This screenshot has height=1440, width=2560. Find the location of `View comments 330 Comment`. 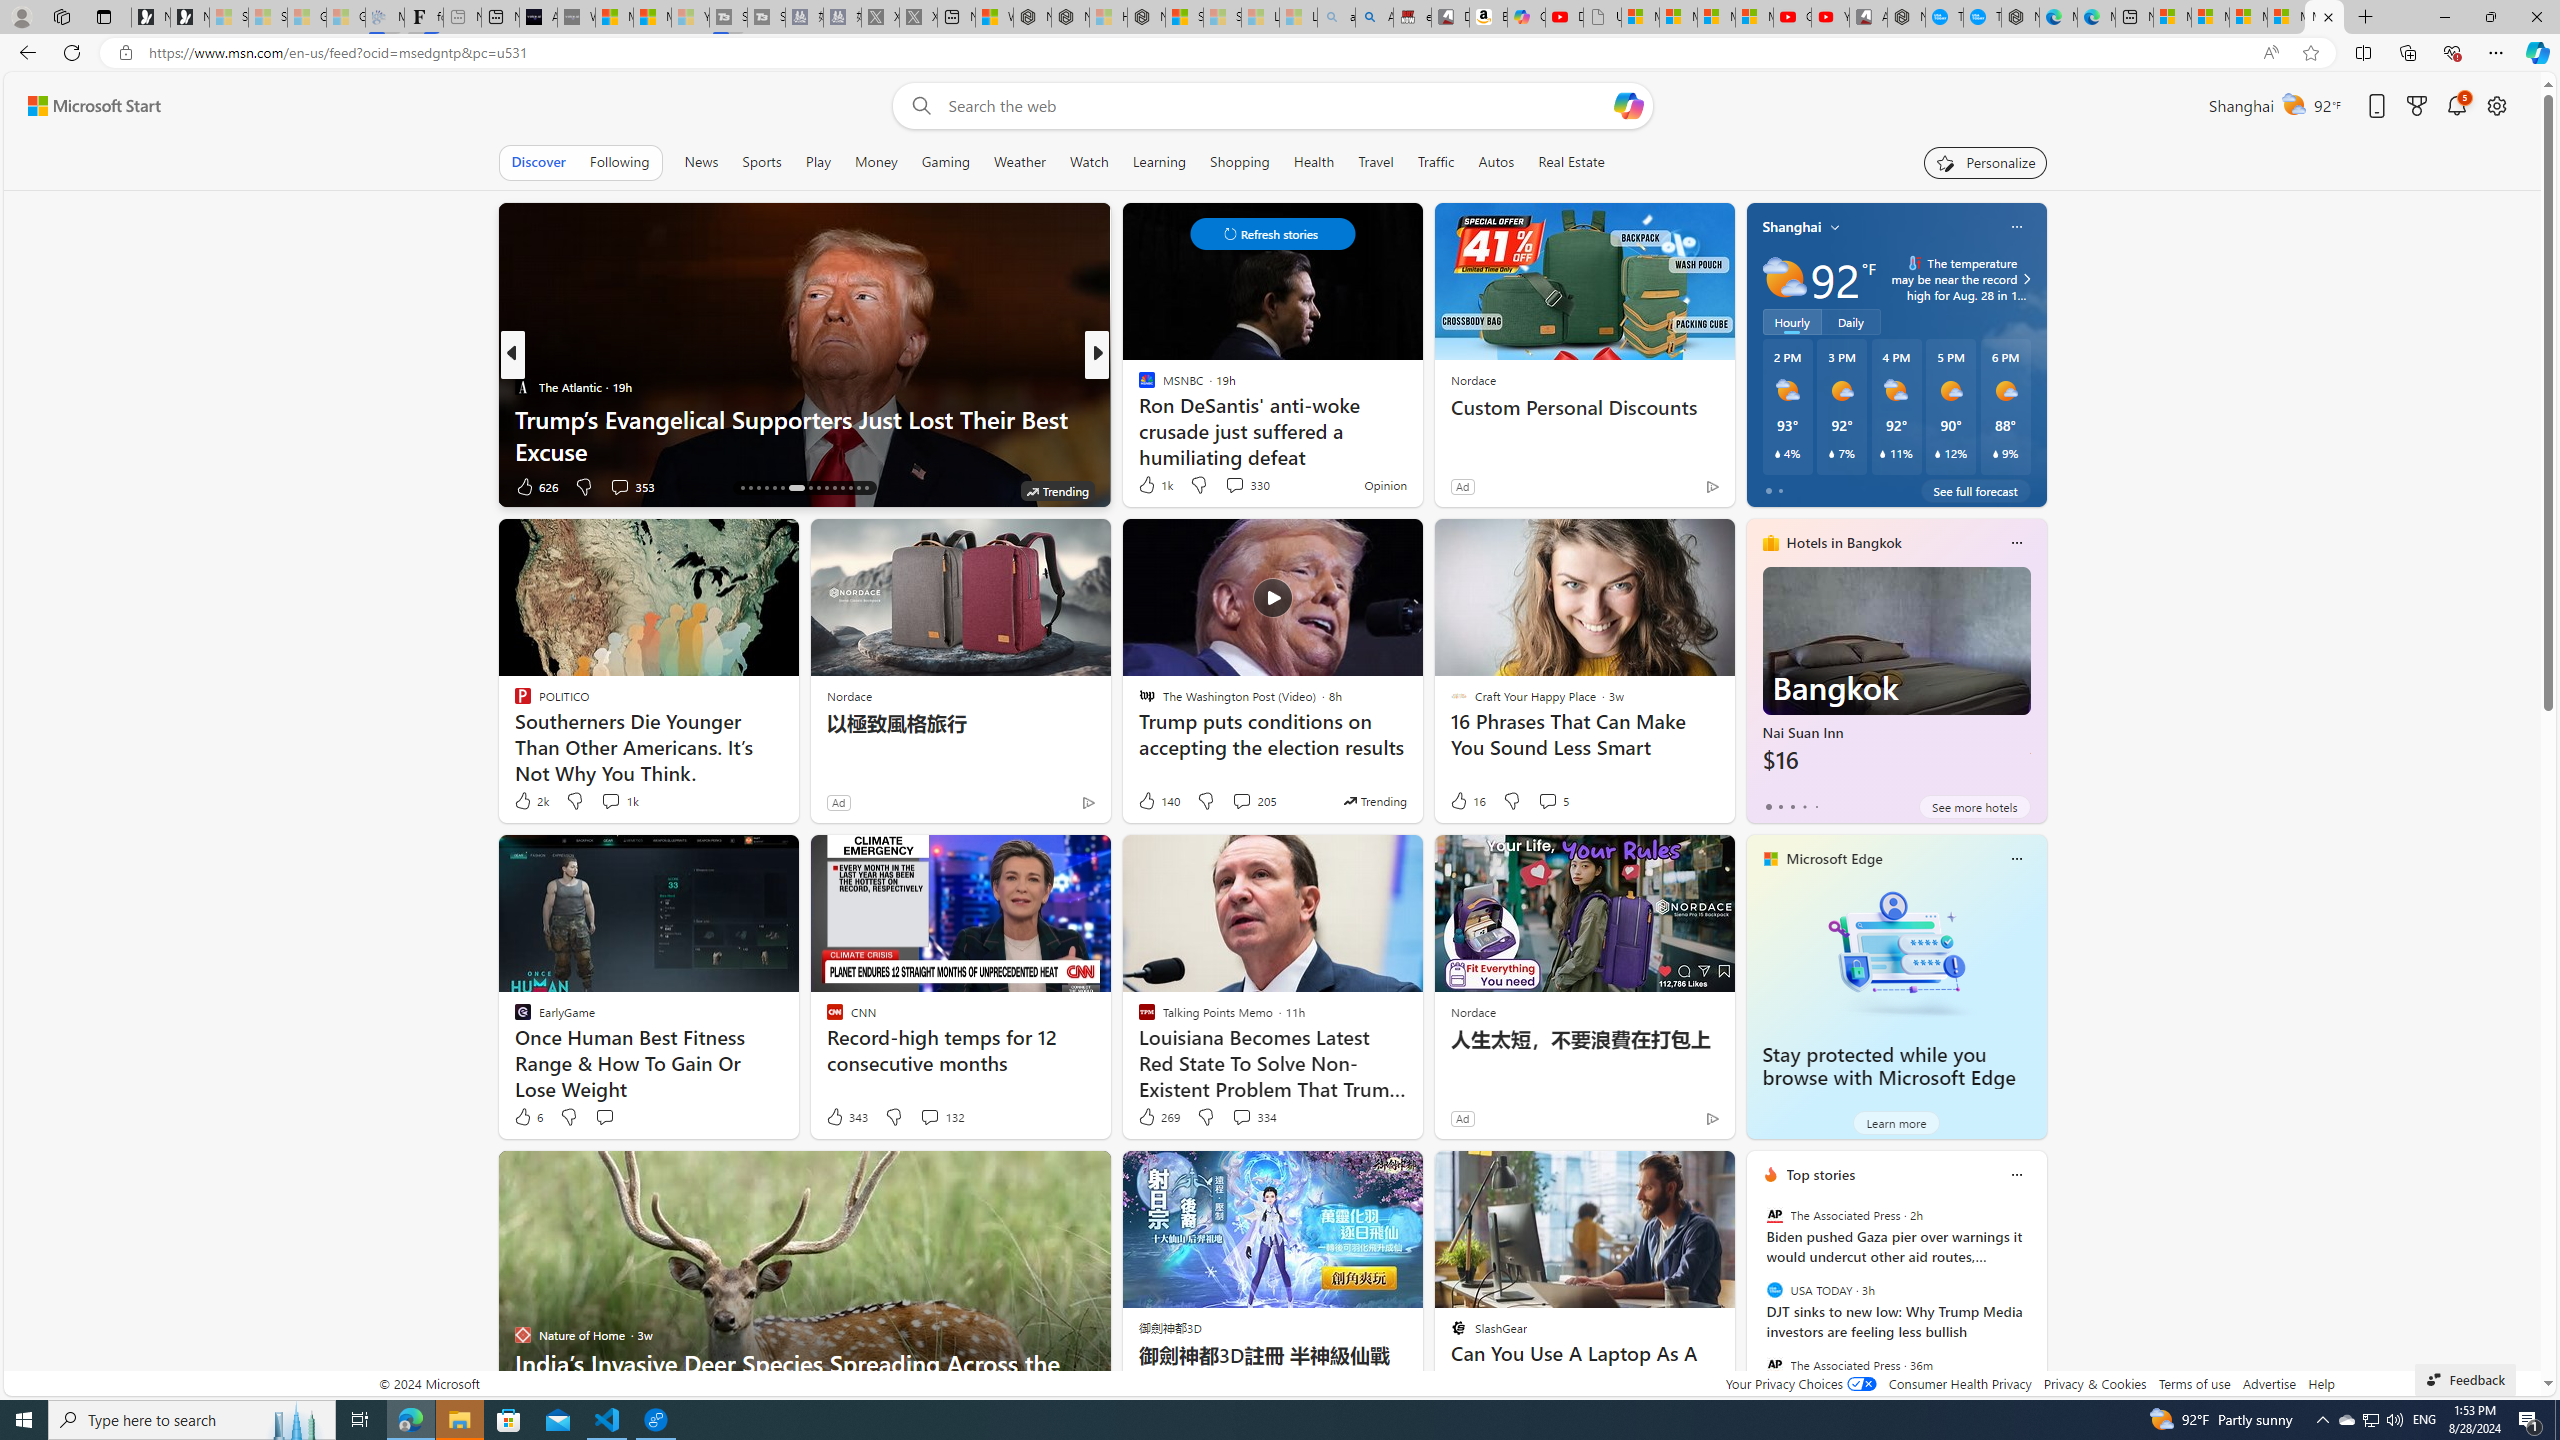

View comments 330 Comment is located at coordinates (1246, 484).